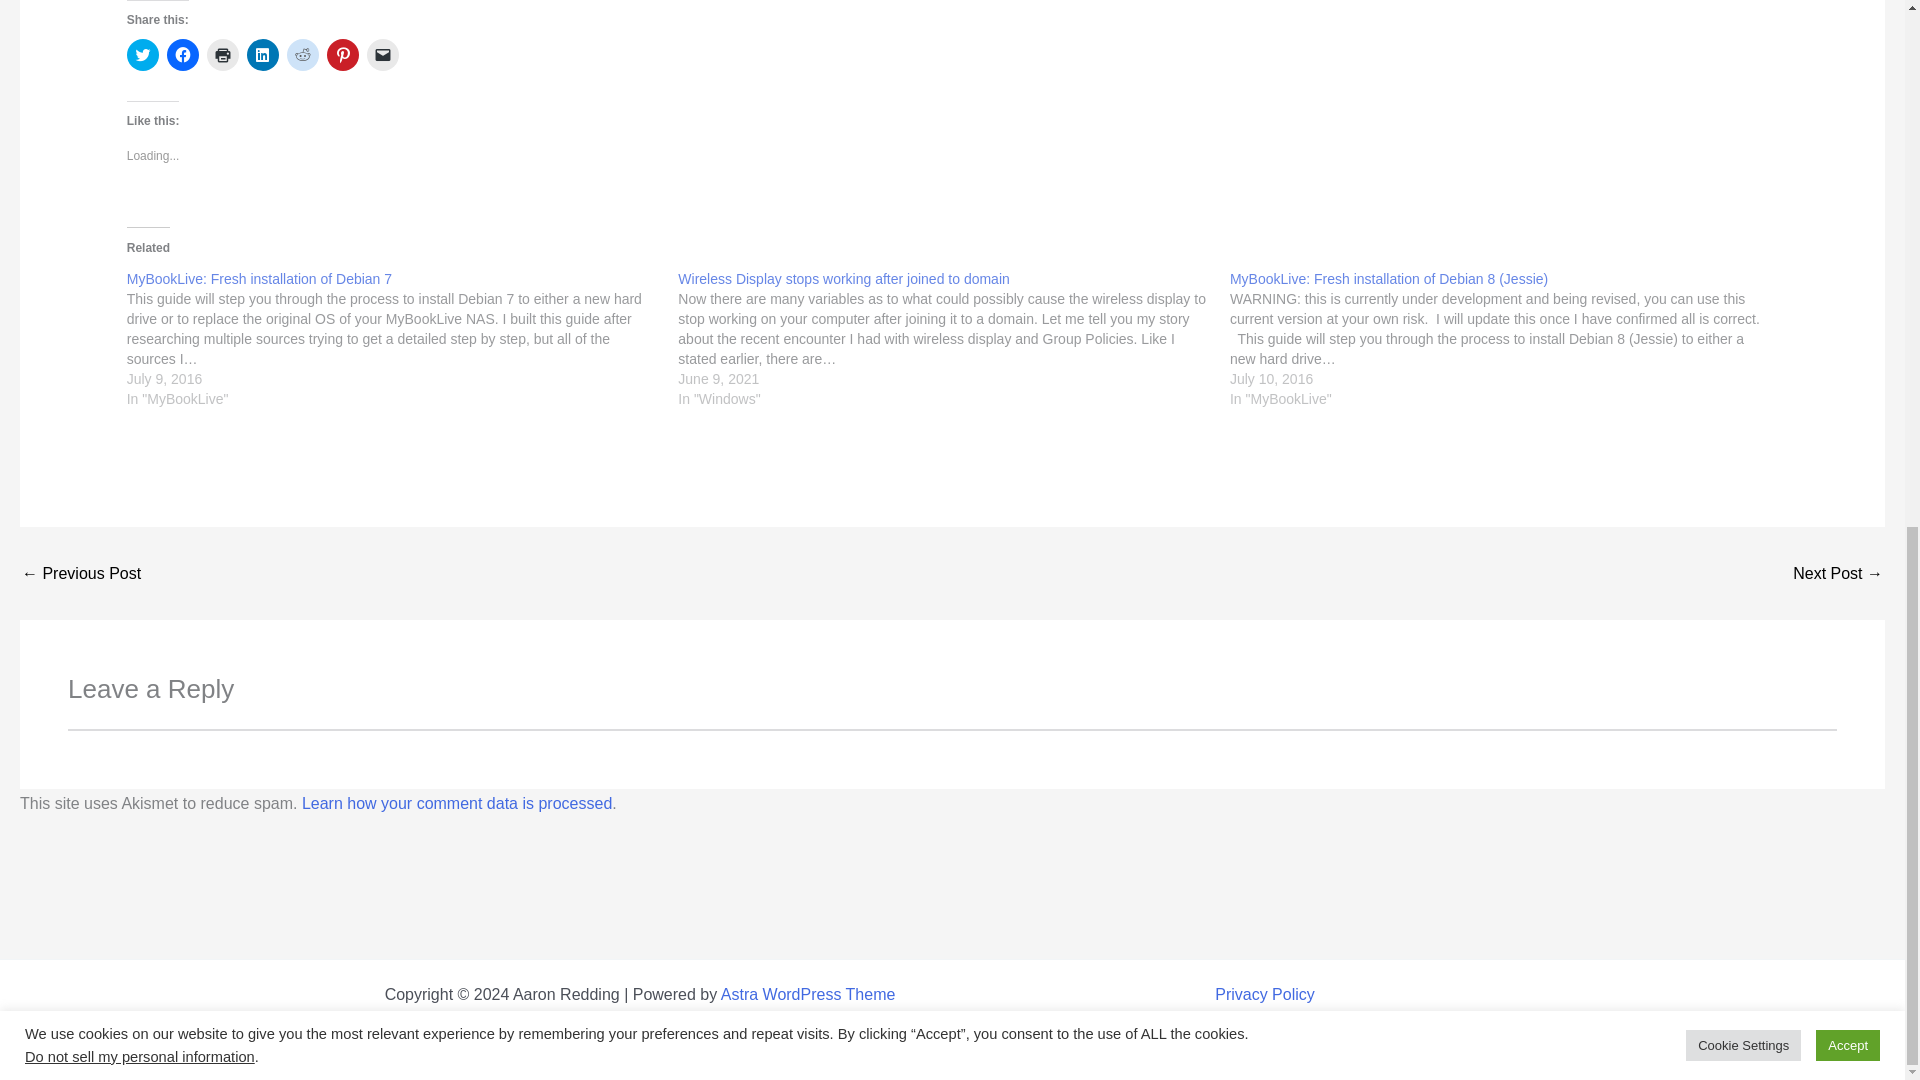 This screenshot has height=1080, width=1920. Describe the element at coordinates (183, 54) in the screenshot. I see `Click to share on Facebook` at that location.